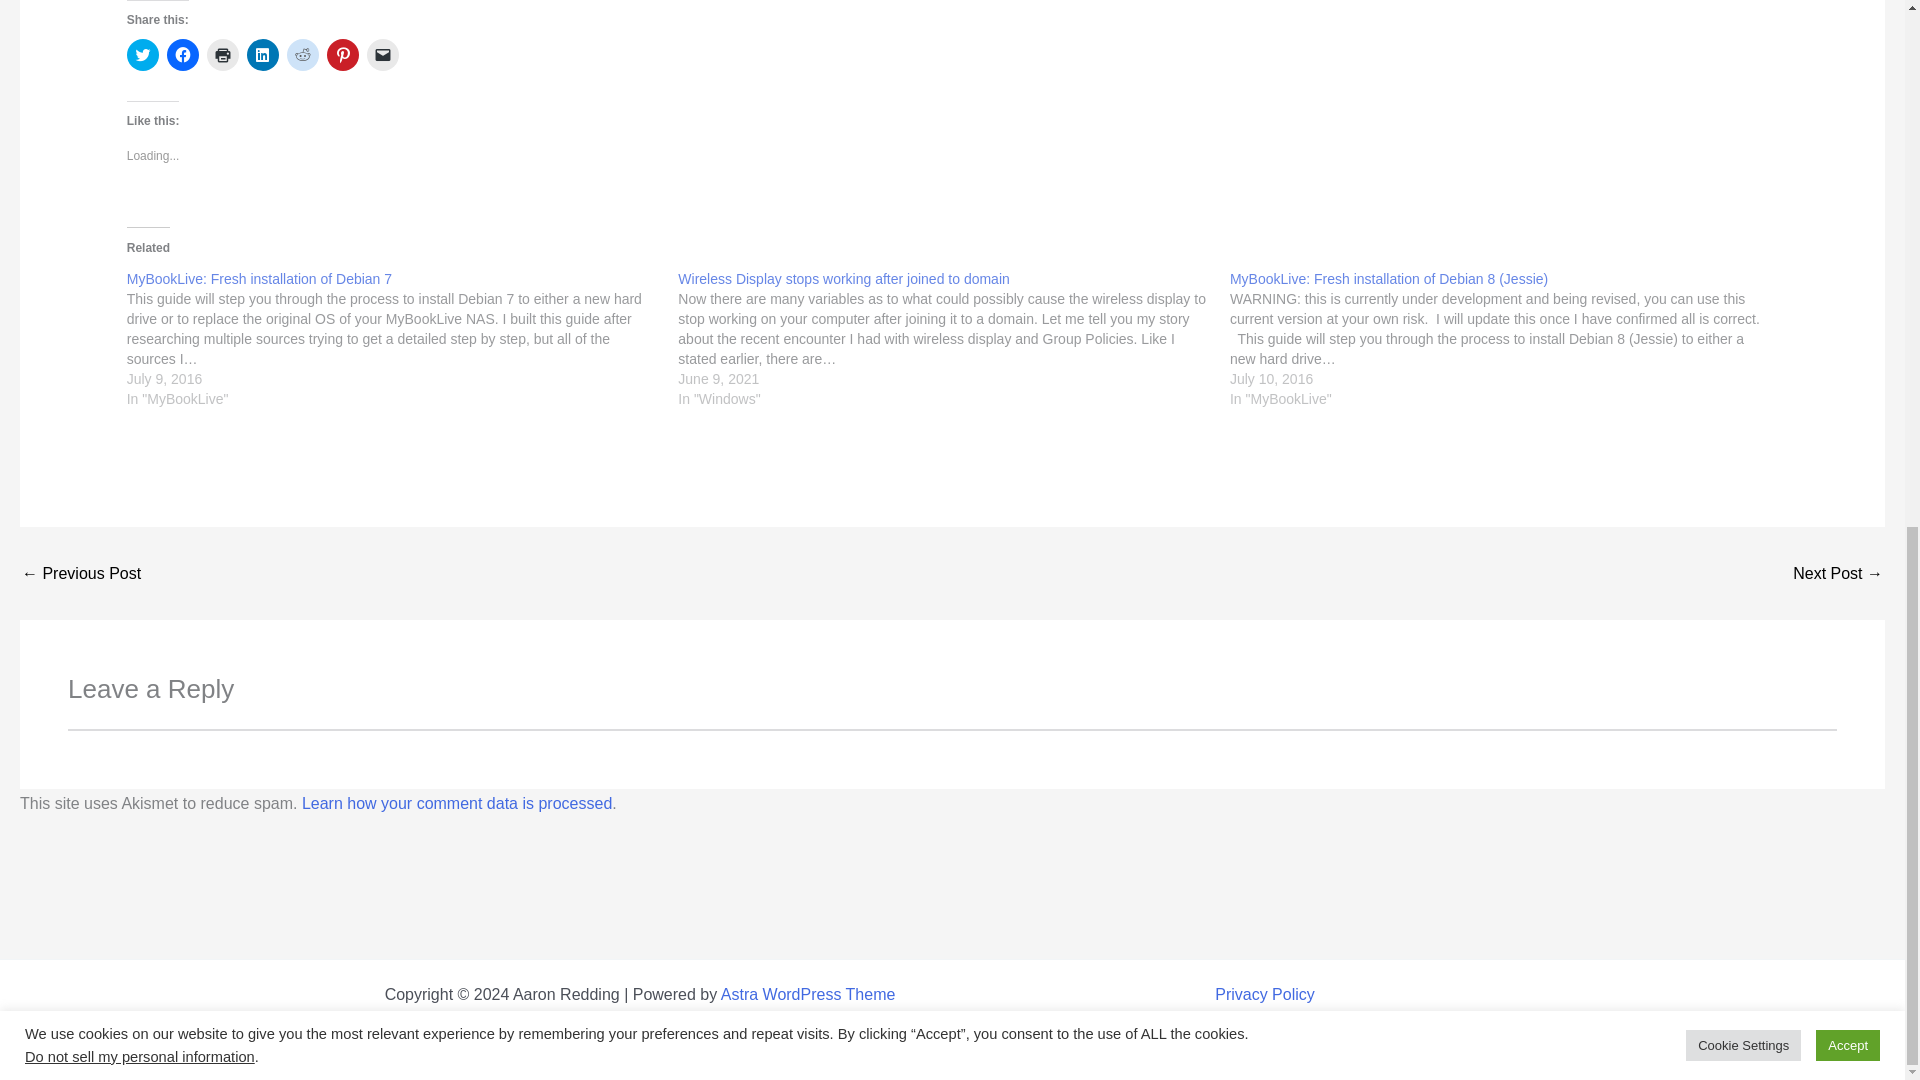 This screenshot has height=1080, width=1920. Describe the element at coordinates (183, 54) in the screenshot. I see `Click to share on Facebook` at that location.